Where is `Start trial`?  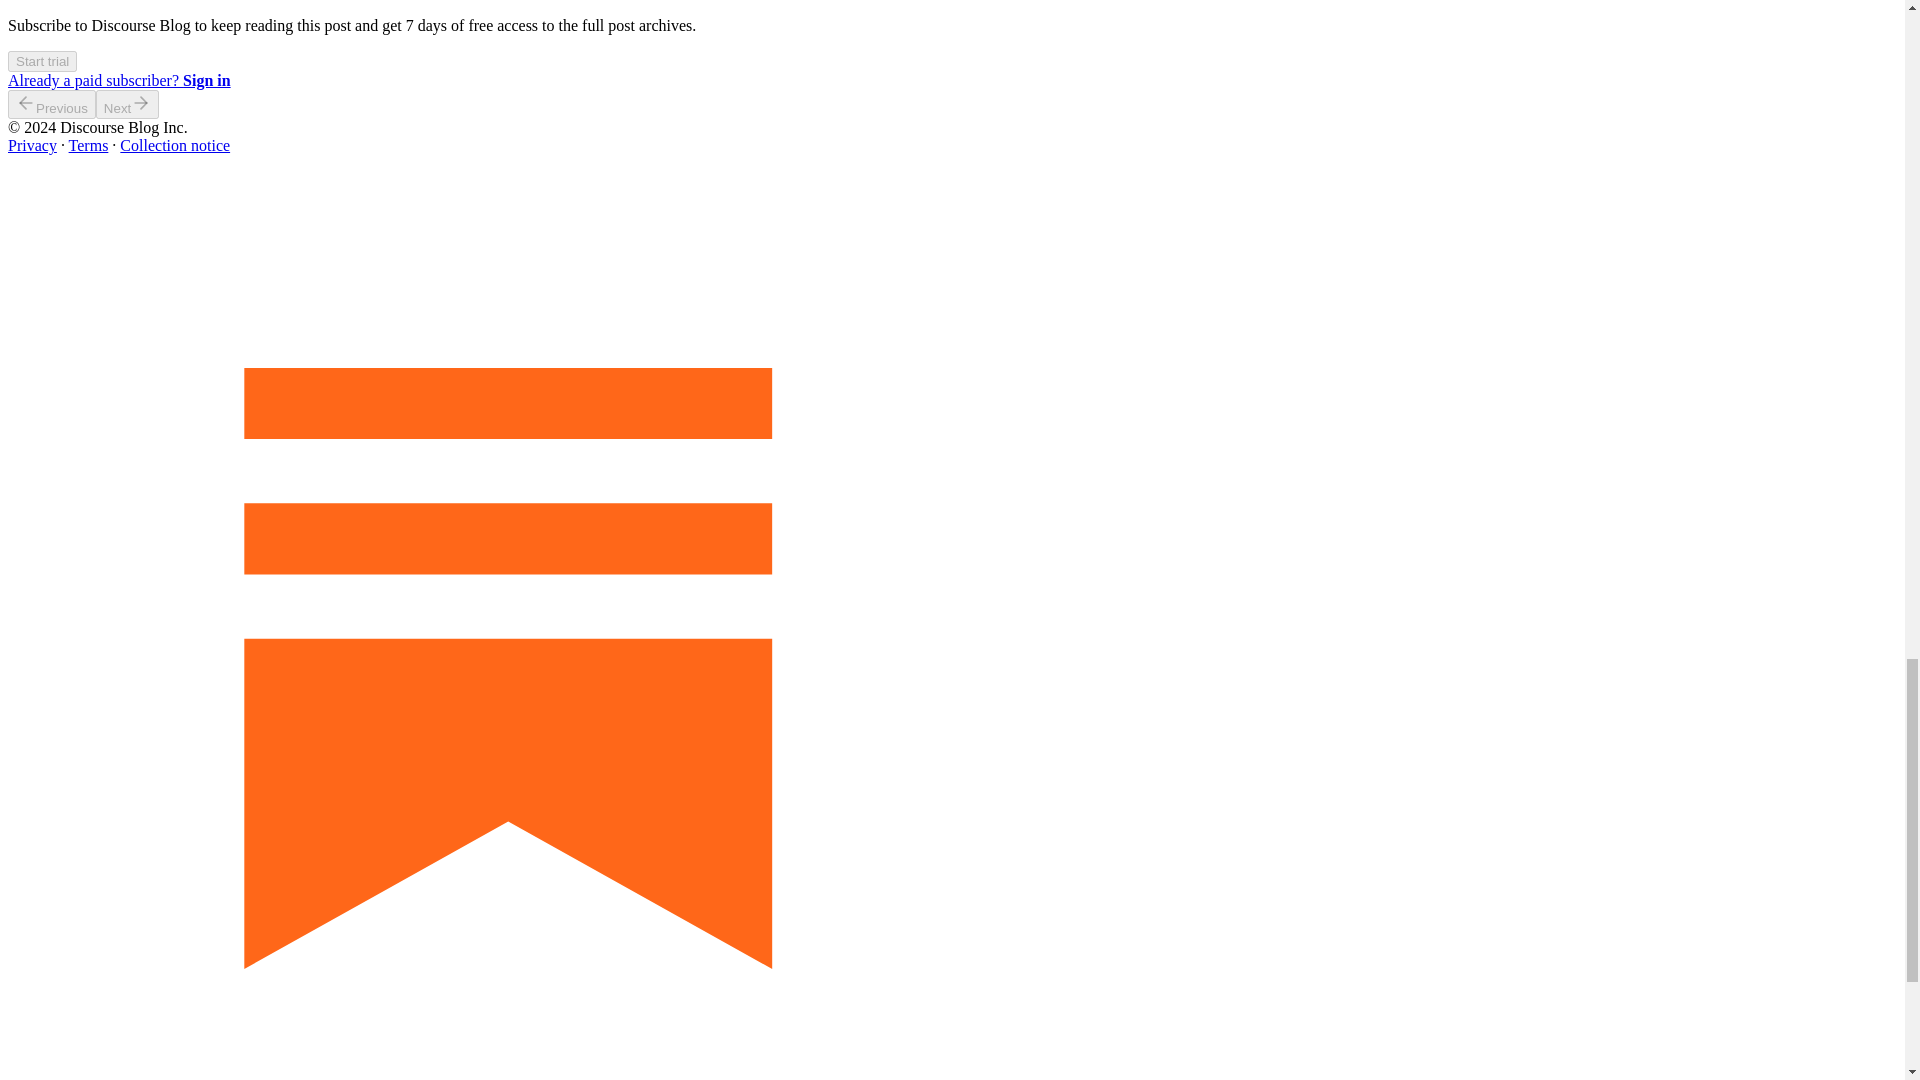 Start trial is located at coordinates (42, 60).